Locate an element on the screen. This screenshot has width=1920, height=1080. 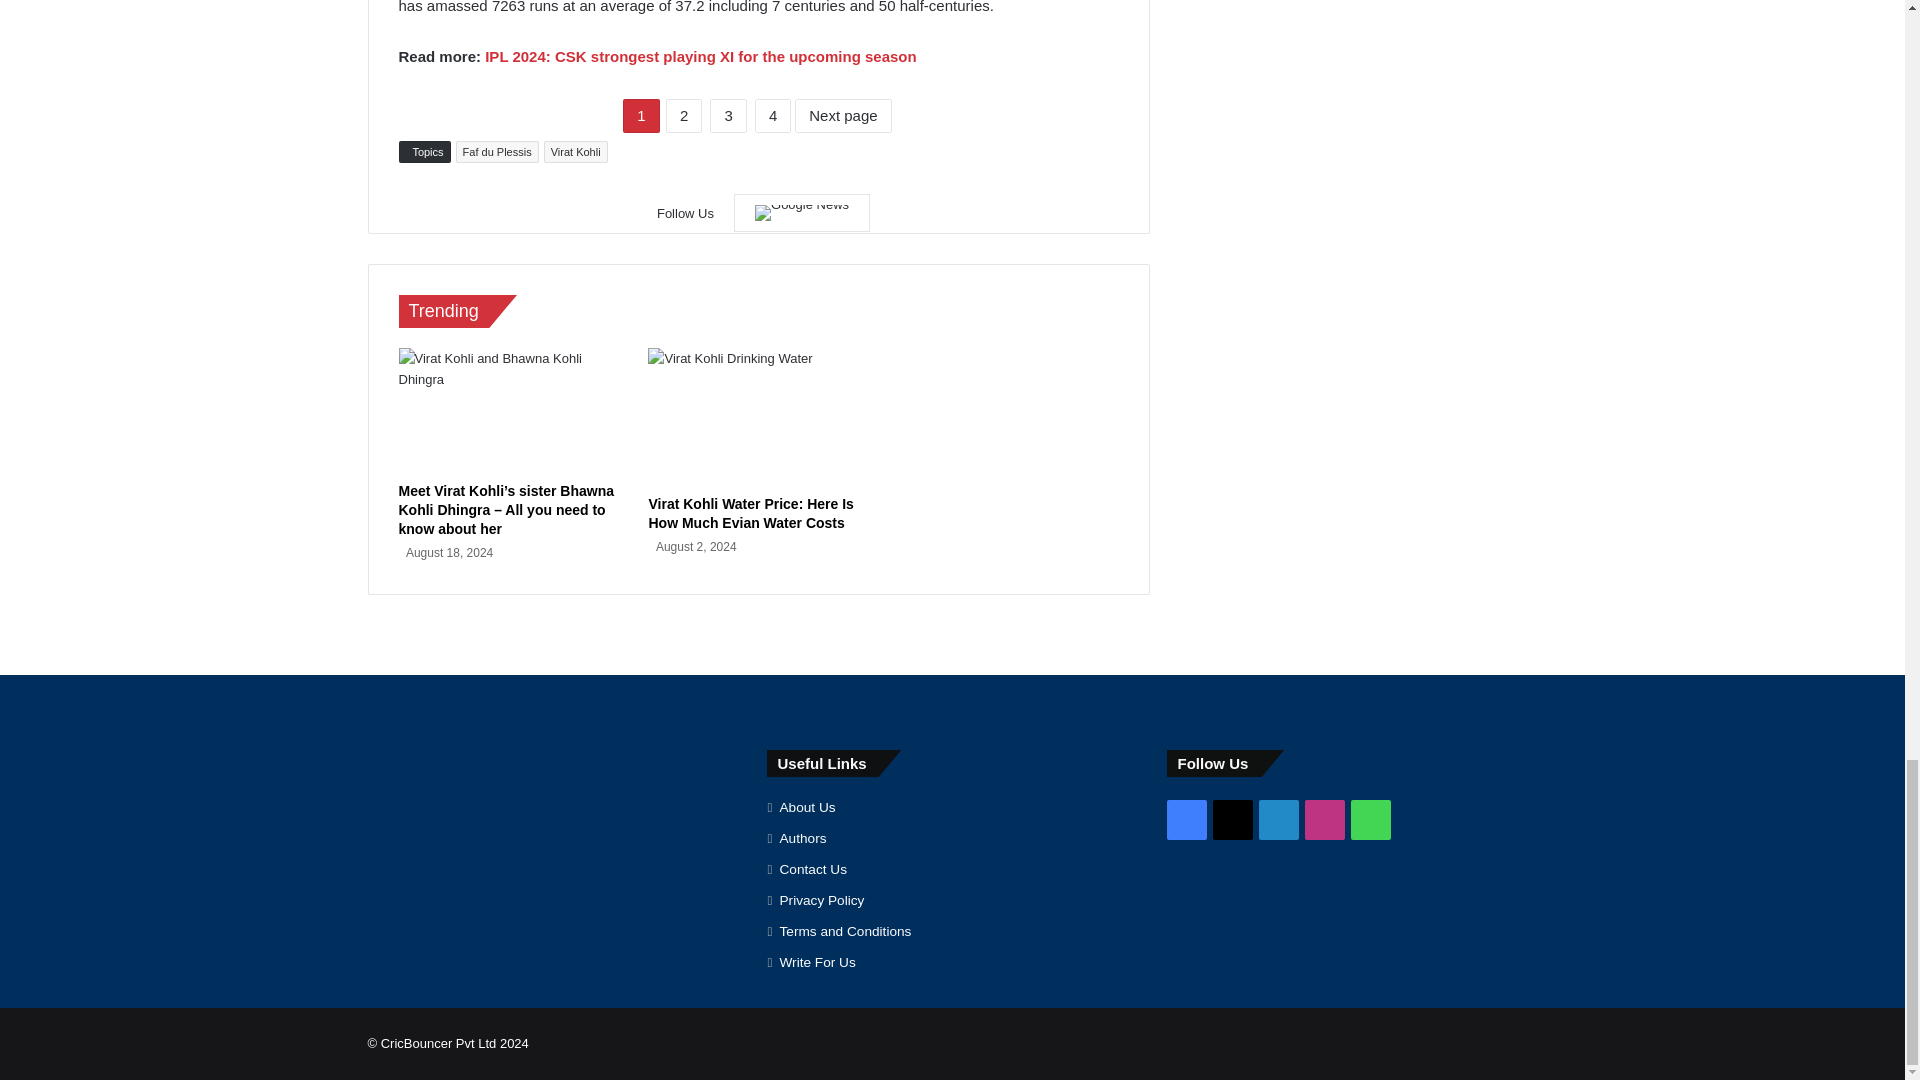
4 is located at coordinates (772, 116).